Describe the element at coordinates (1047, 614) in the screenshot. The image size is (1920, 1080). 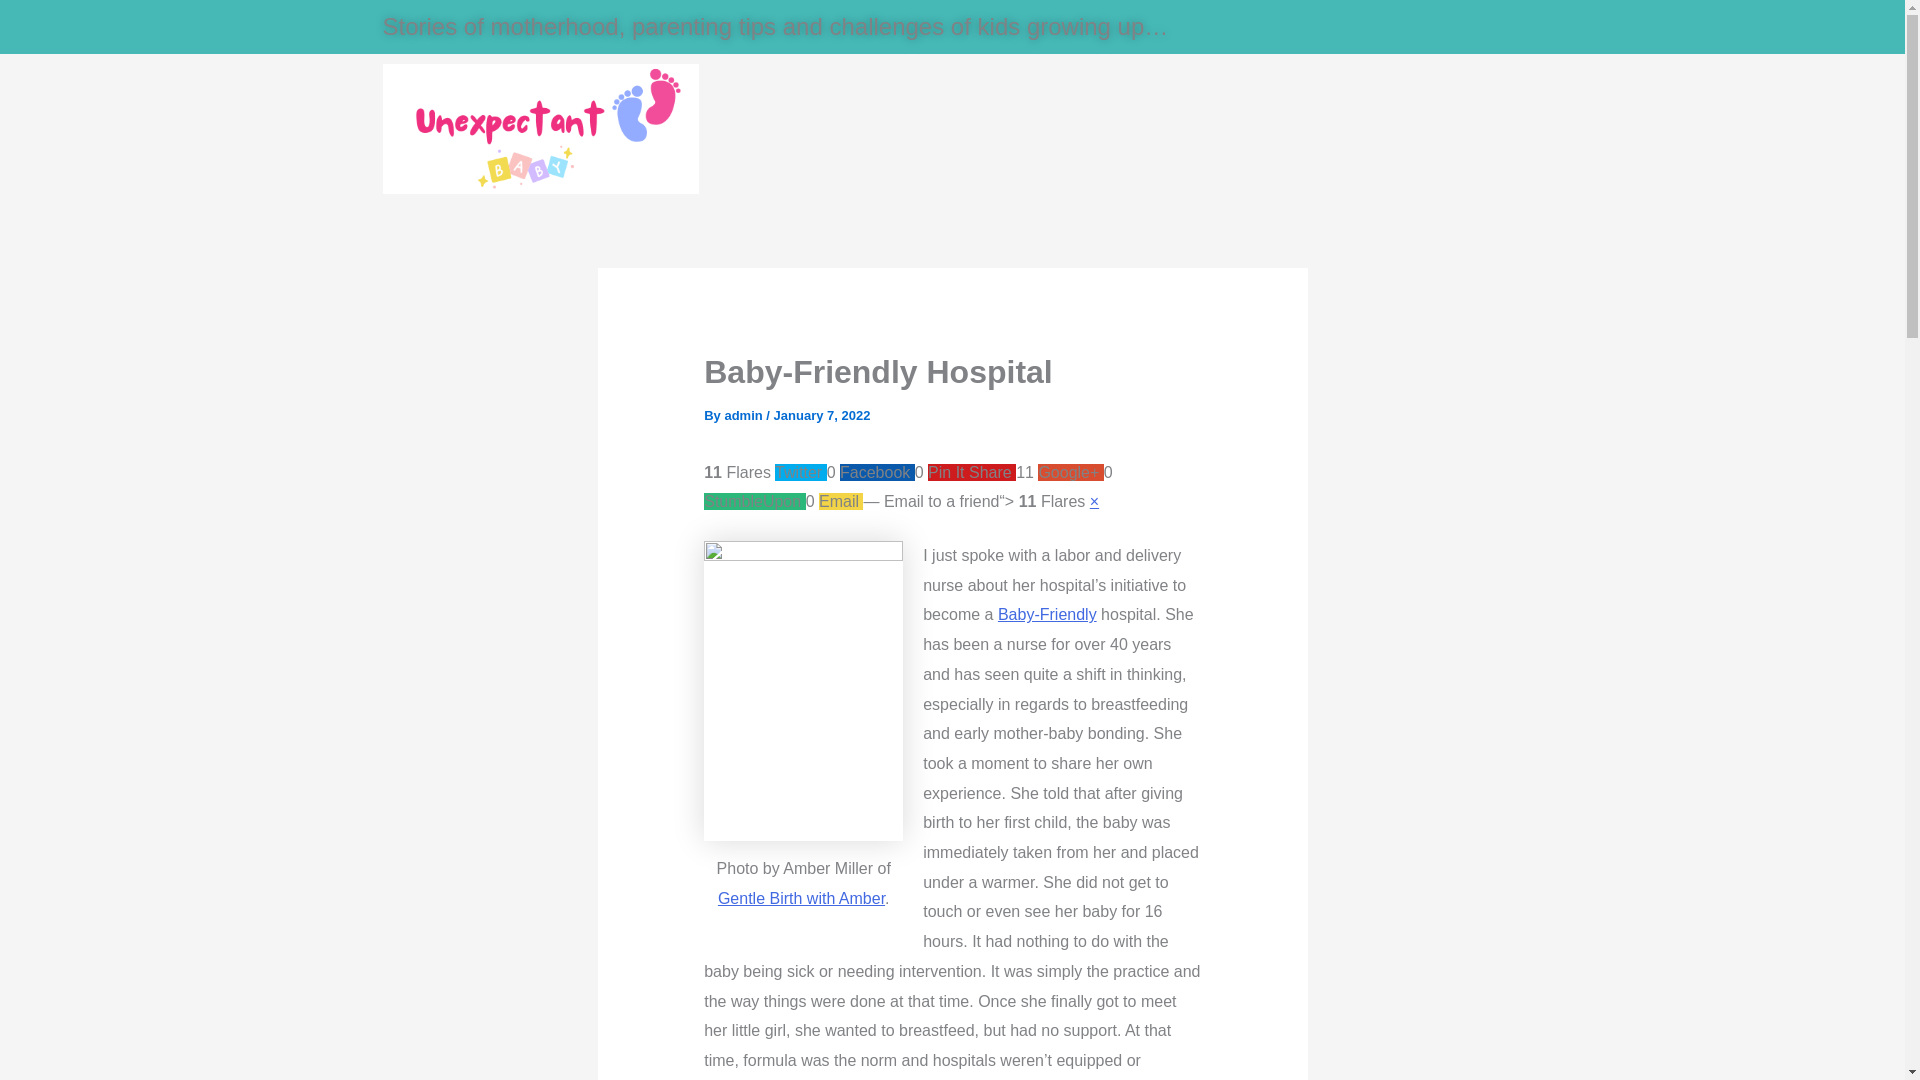
I see `Baby-Friendly` at that location.